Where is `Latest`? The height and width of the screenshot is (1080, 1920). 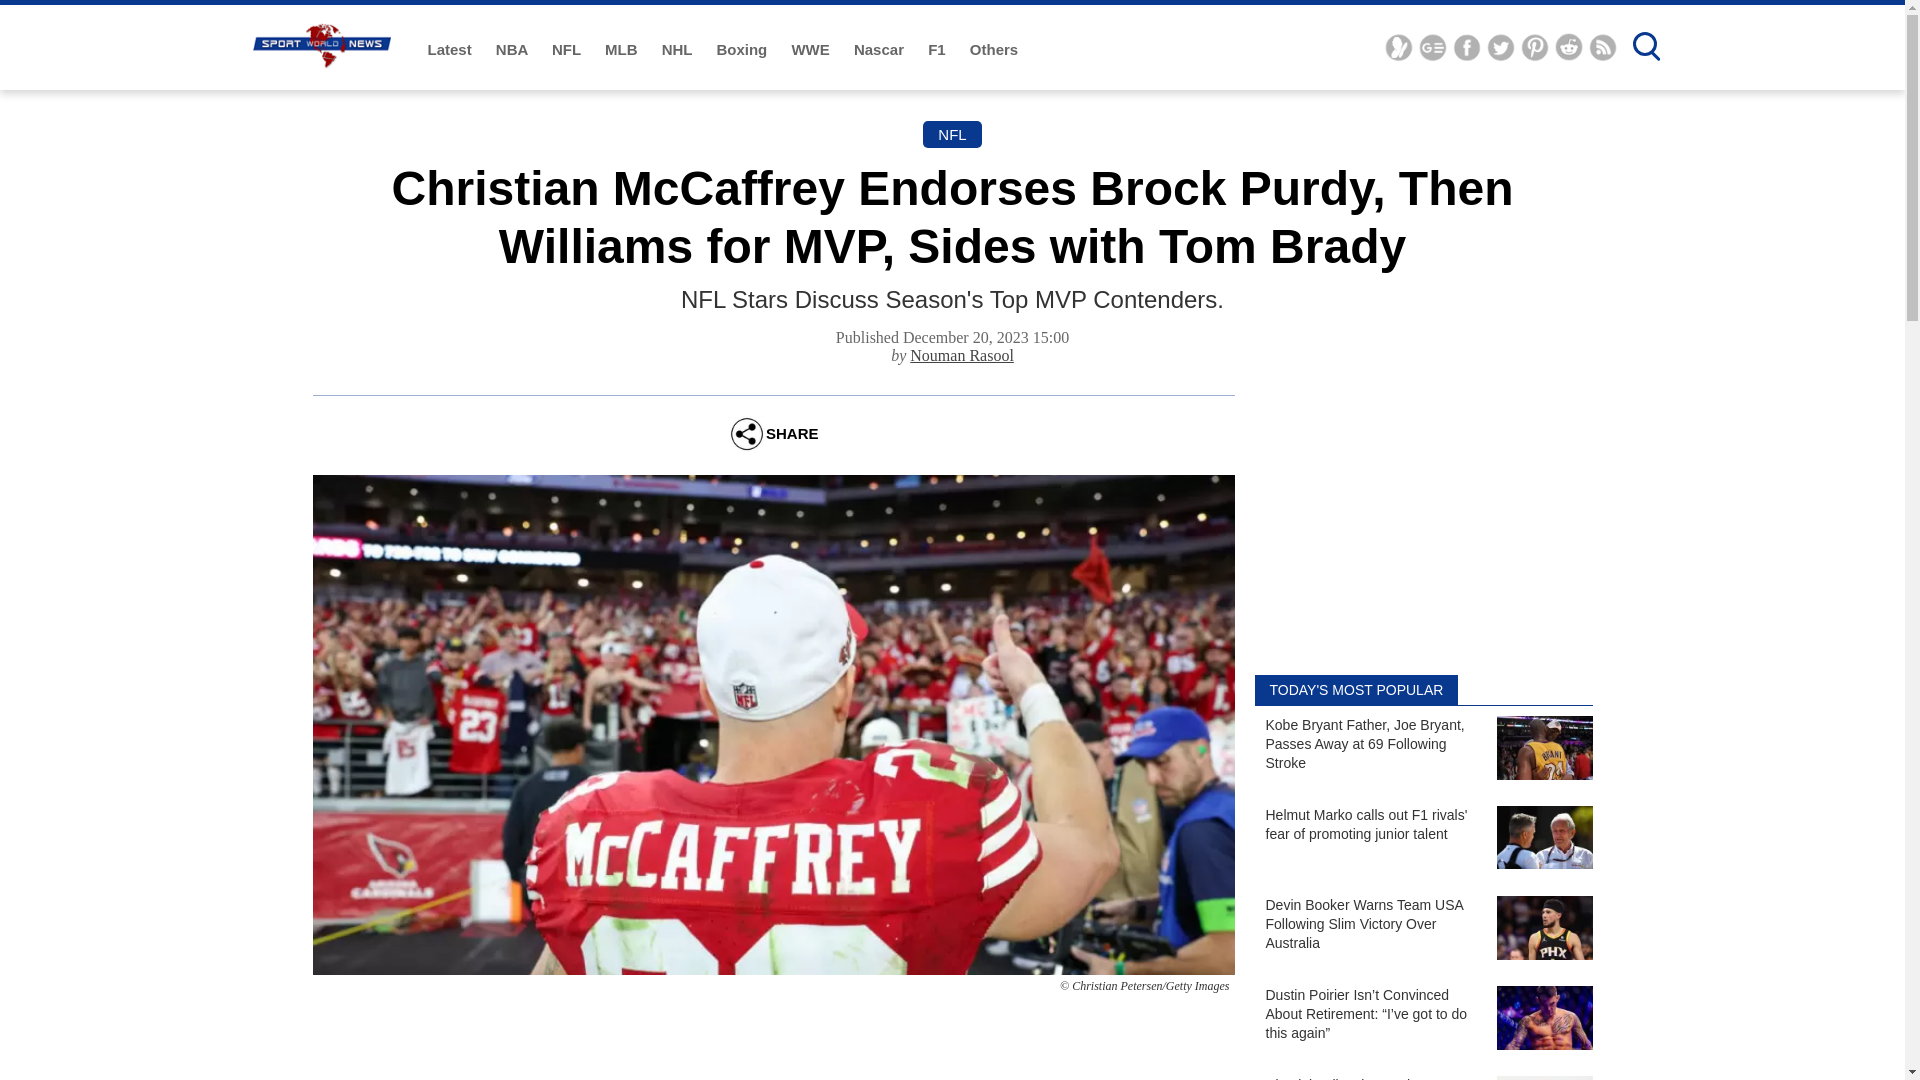
Latest is located at coordinates (452, 50).